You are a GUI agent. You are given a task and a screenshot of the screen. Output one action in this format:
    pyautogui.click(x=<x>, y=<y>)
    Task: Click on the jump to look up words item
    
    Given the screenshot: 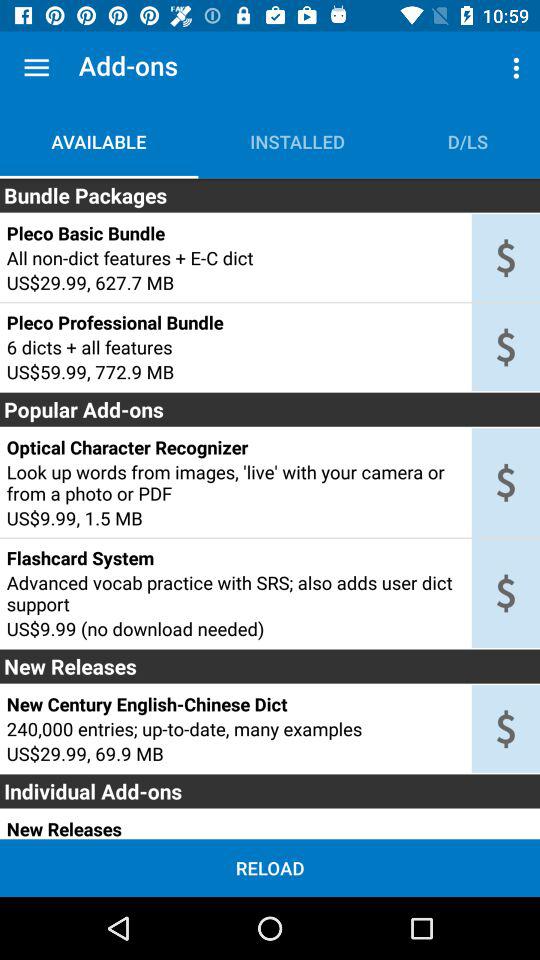 What is the action you would take?
    pyautogui.click(x=235, y=482)
    